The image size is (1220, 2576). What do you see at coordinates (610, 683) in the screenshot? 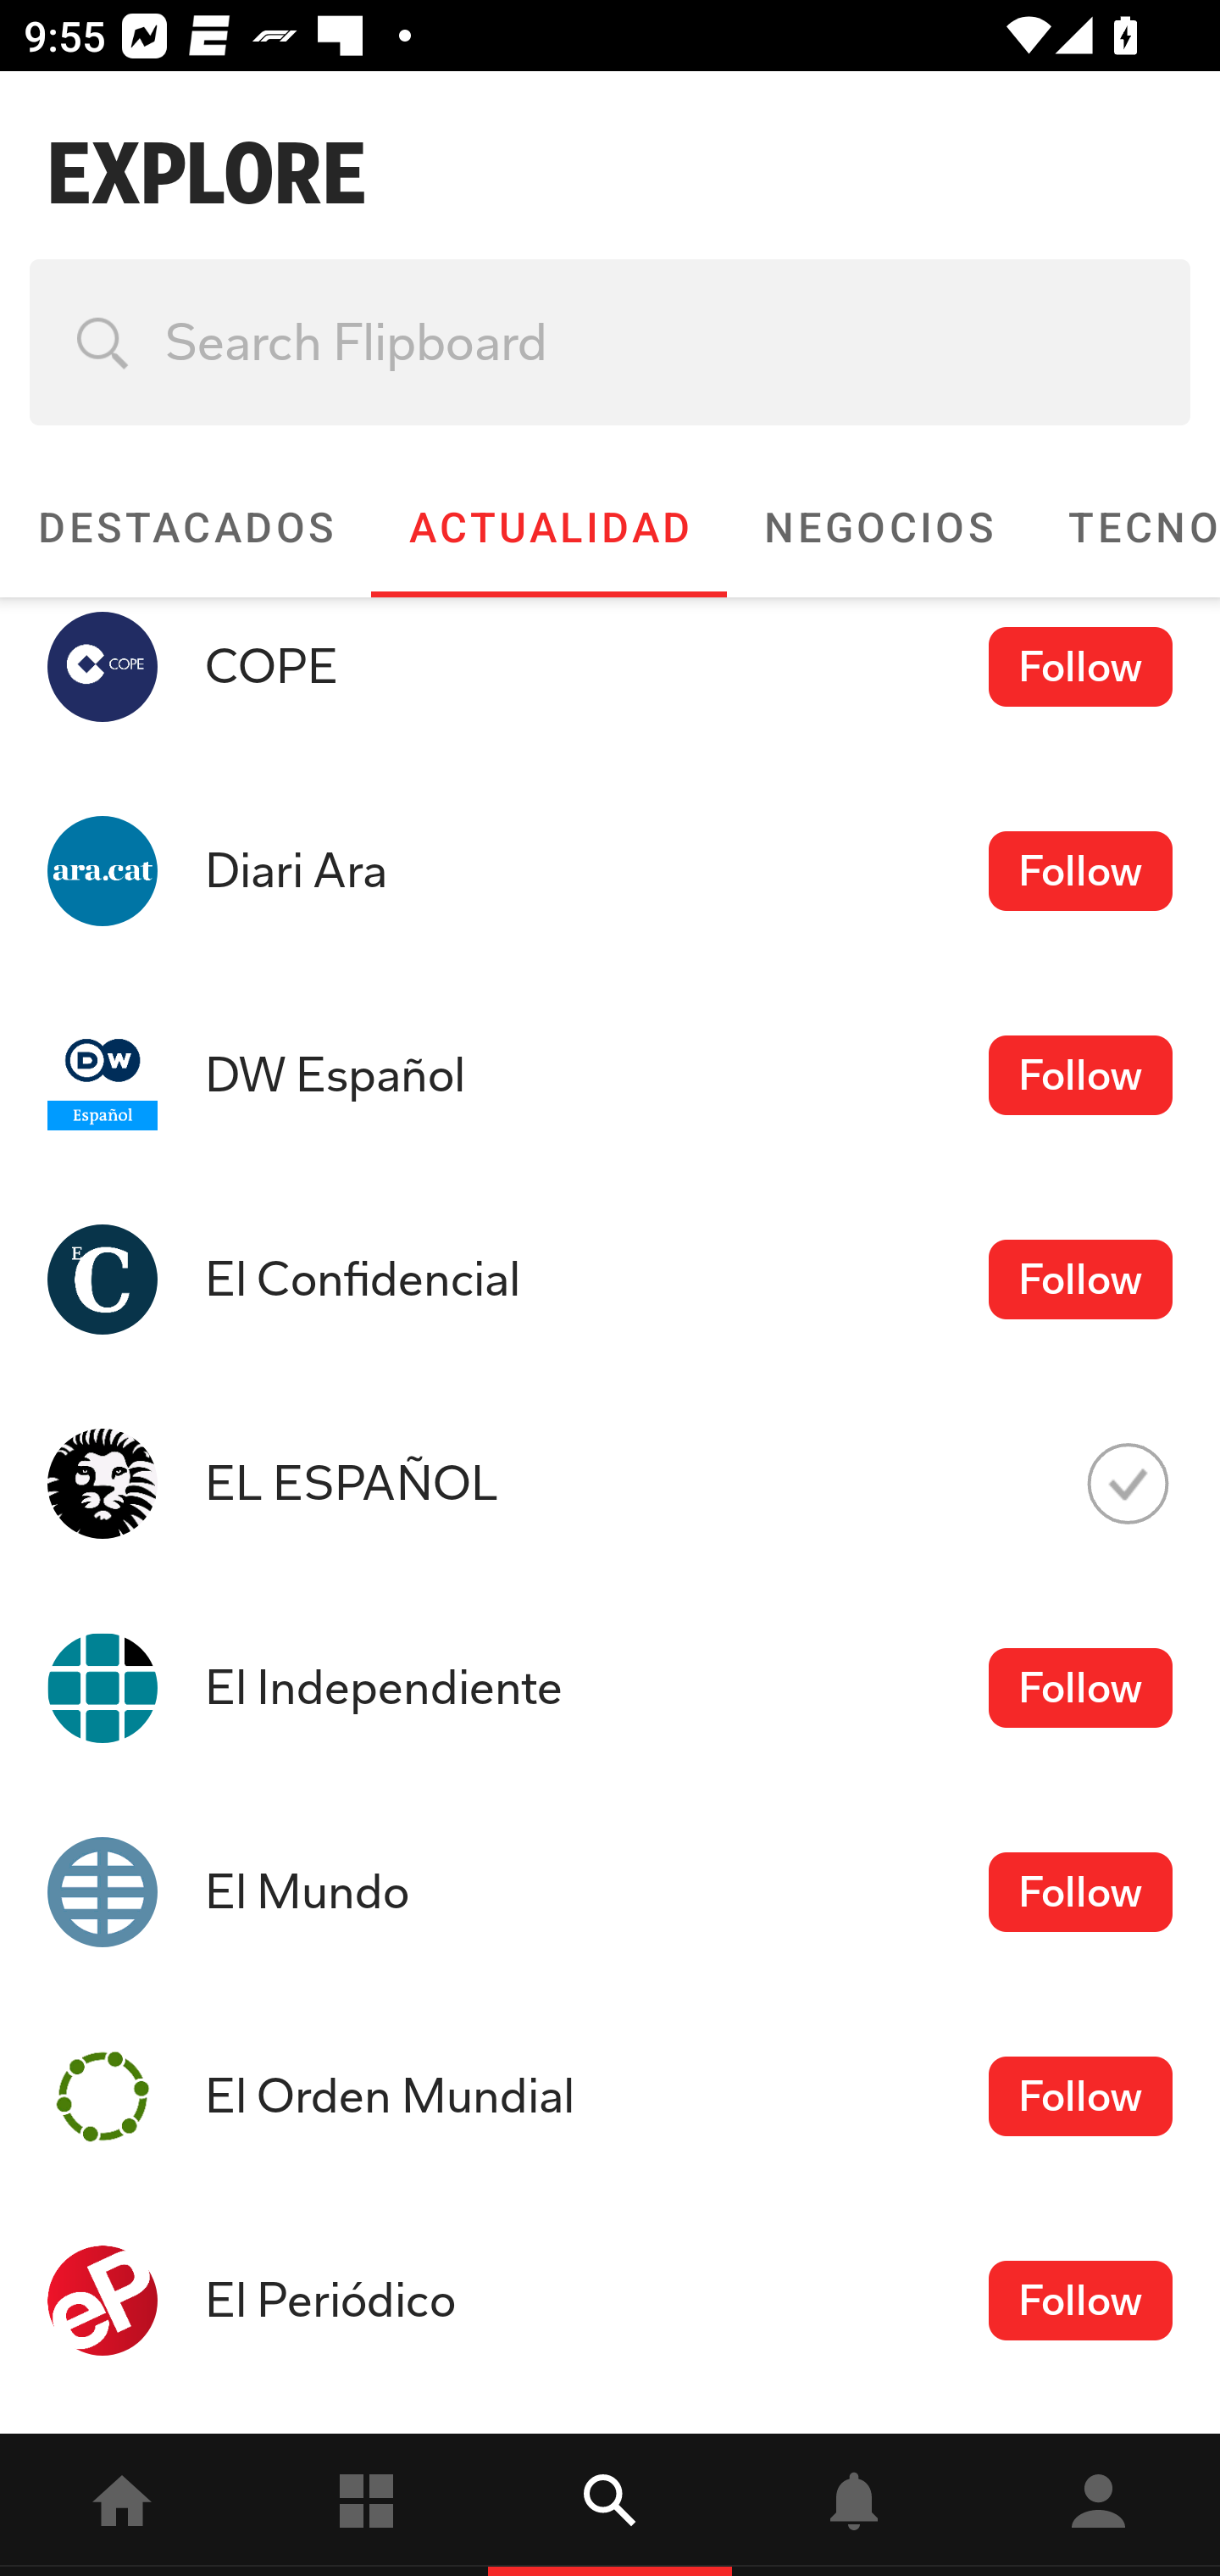
I see `COPE Follow` at bounding box center [610, 683].